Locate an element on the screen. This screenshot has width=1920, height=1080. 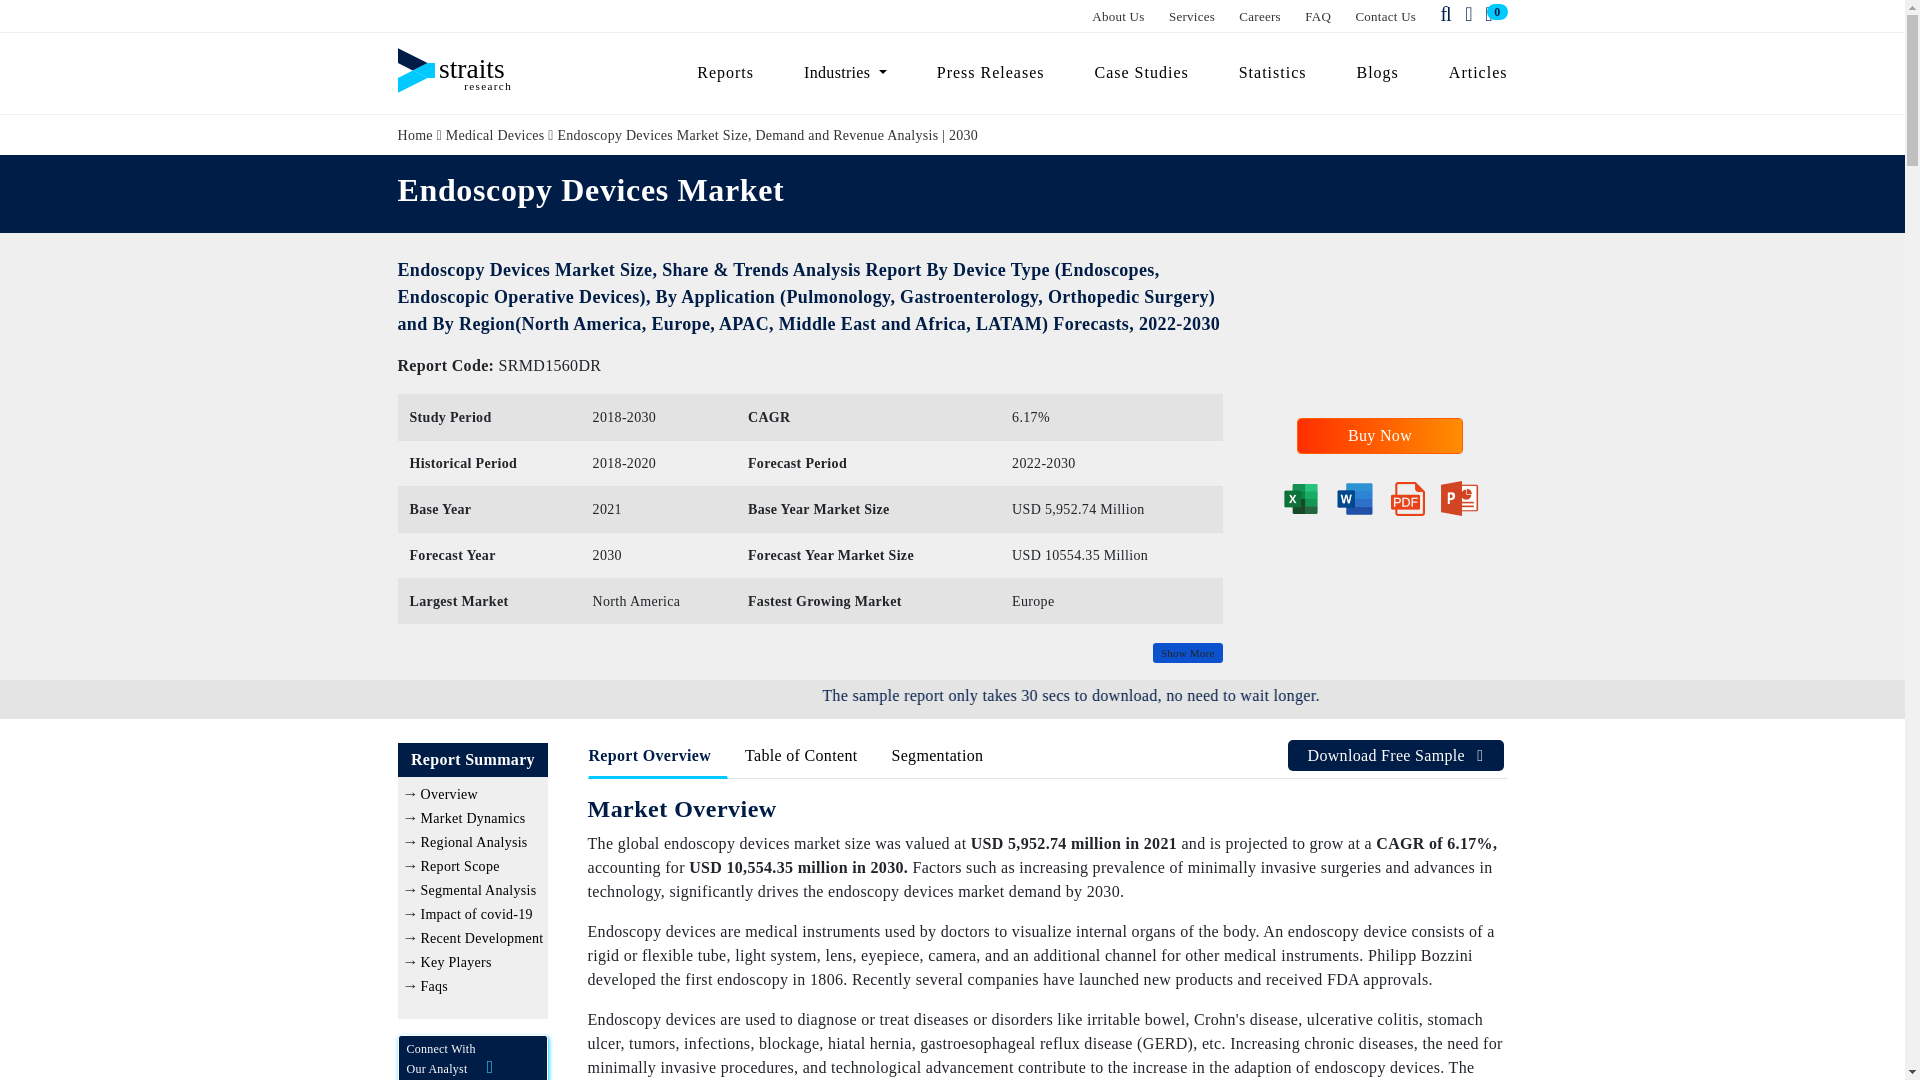
Reports is located at coordinates (725, 72).